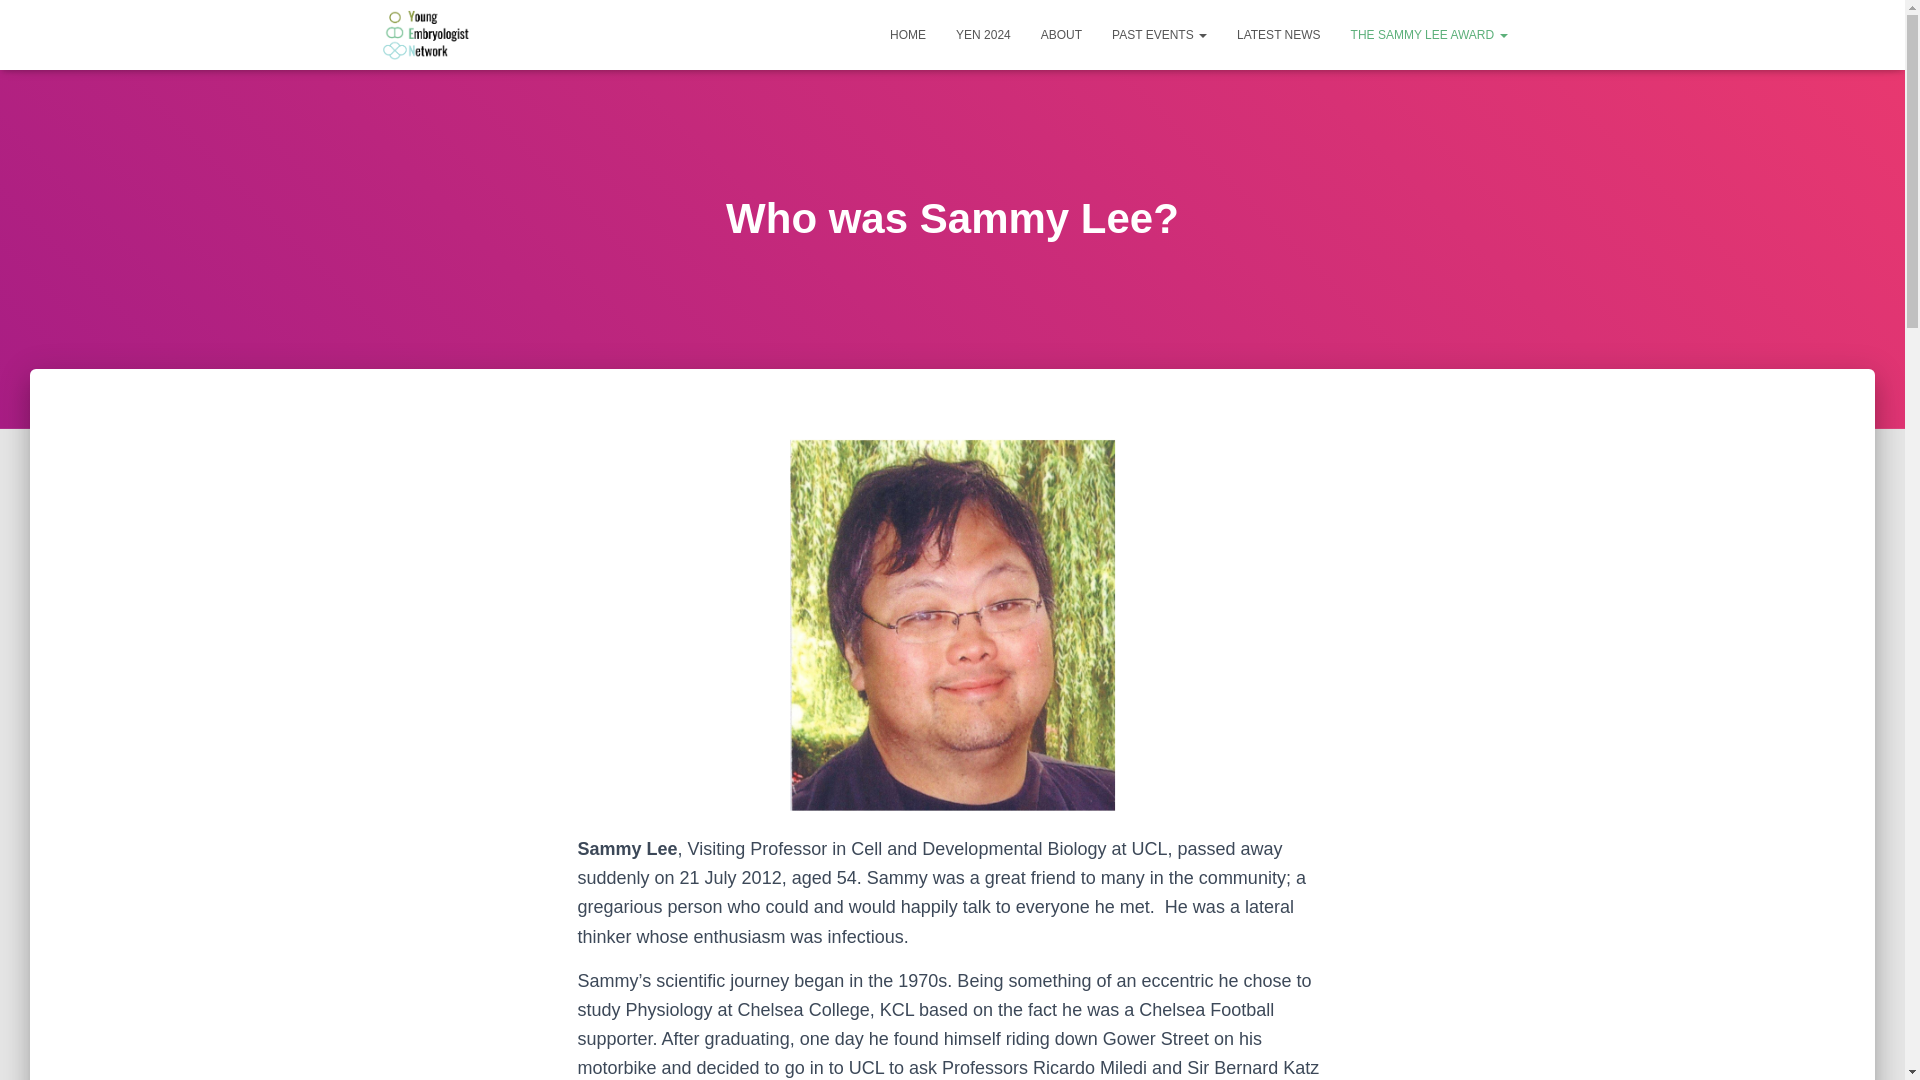 The image size is (1920, 1080). I want to click on YEN 2024, so click(982, 34).